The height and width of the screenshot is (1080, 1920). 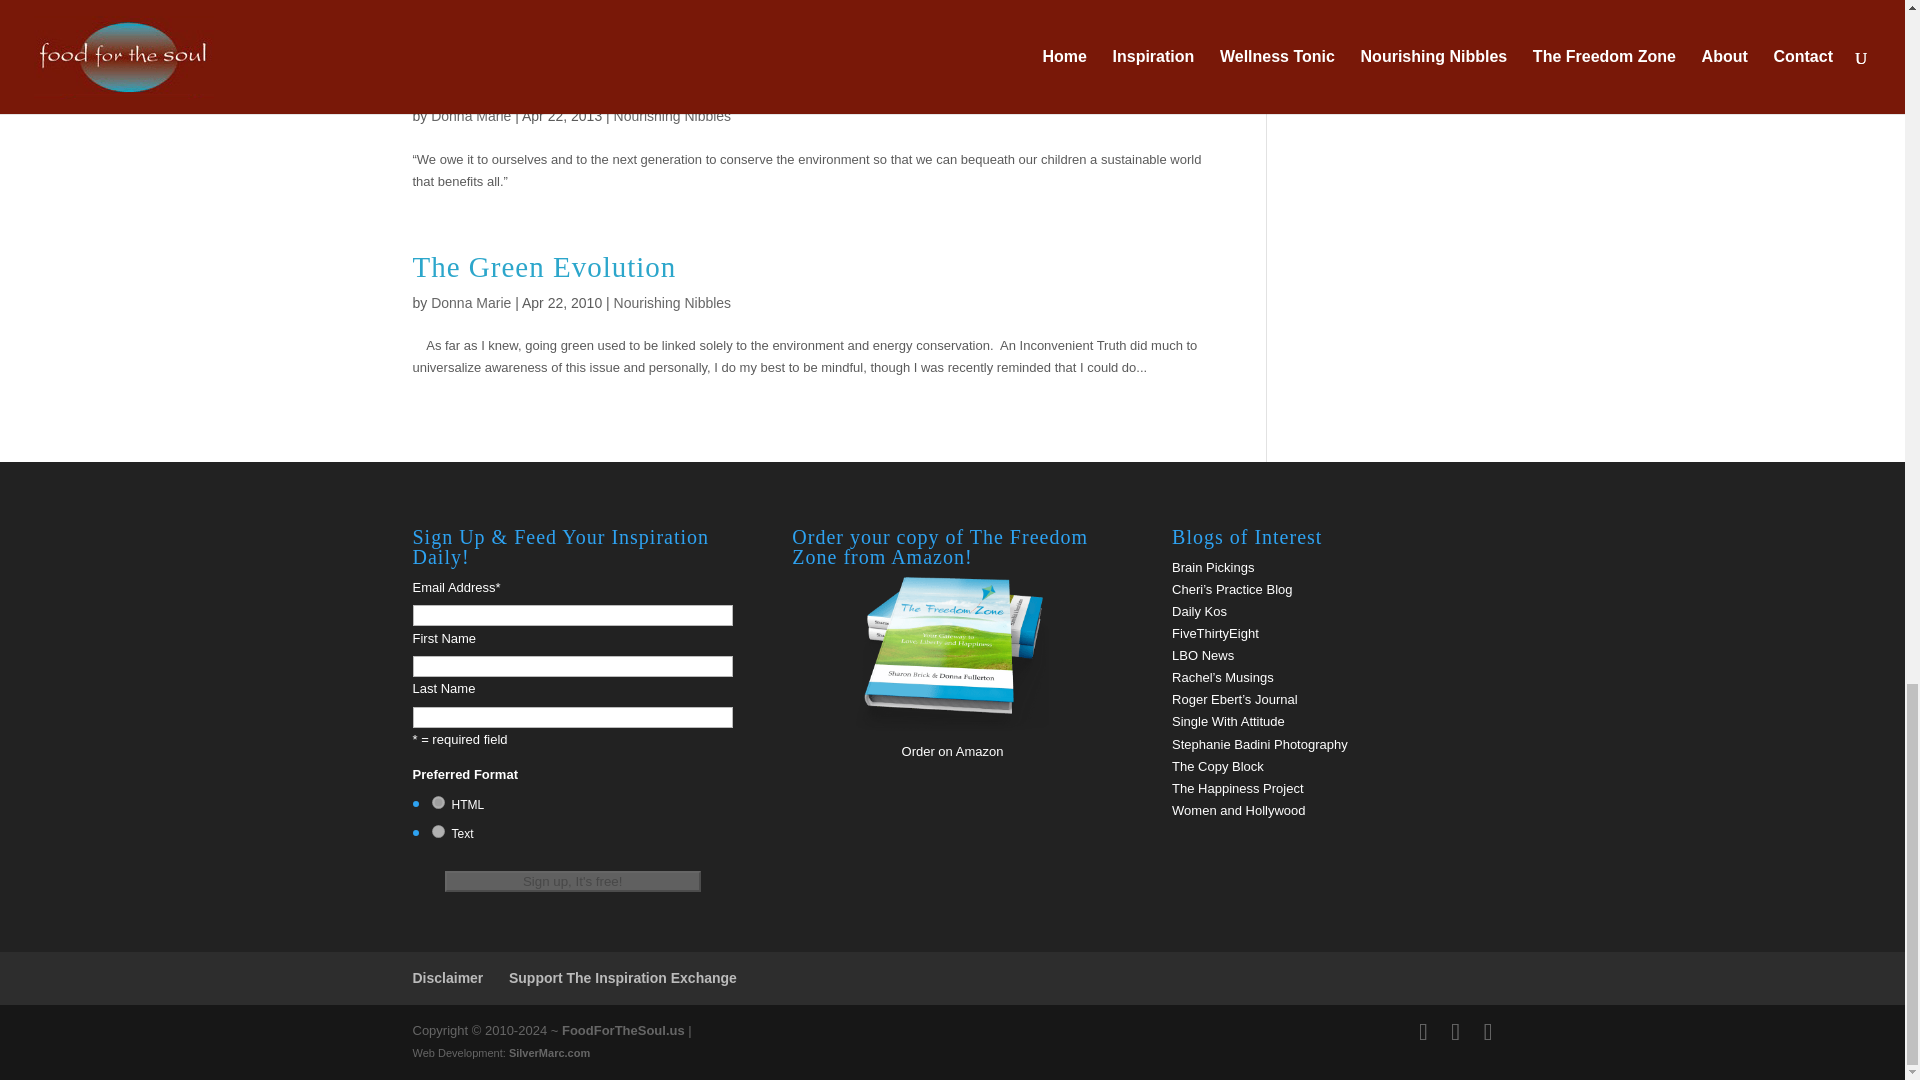 What do you see at coordinates (438, 832) in the screenshot?
I see `text` at bounding box center [438, 832].